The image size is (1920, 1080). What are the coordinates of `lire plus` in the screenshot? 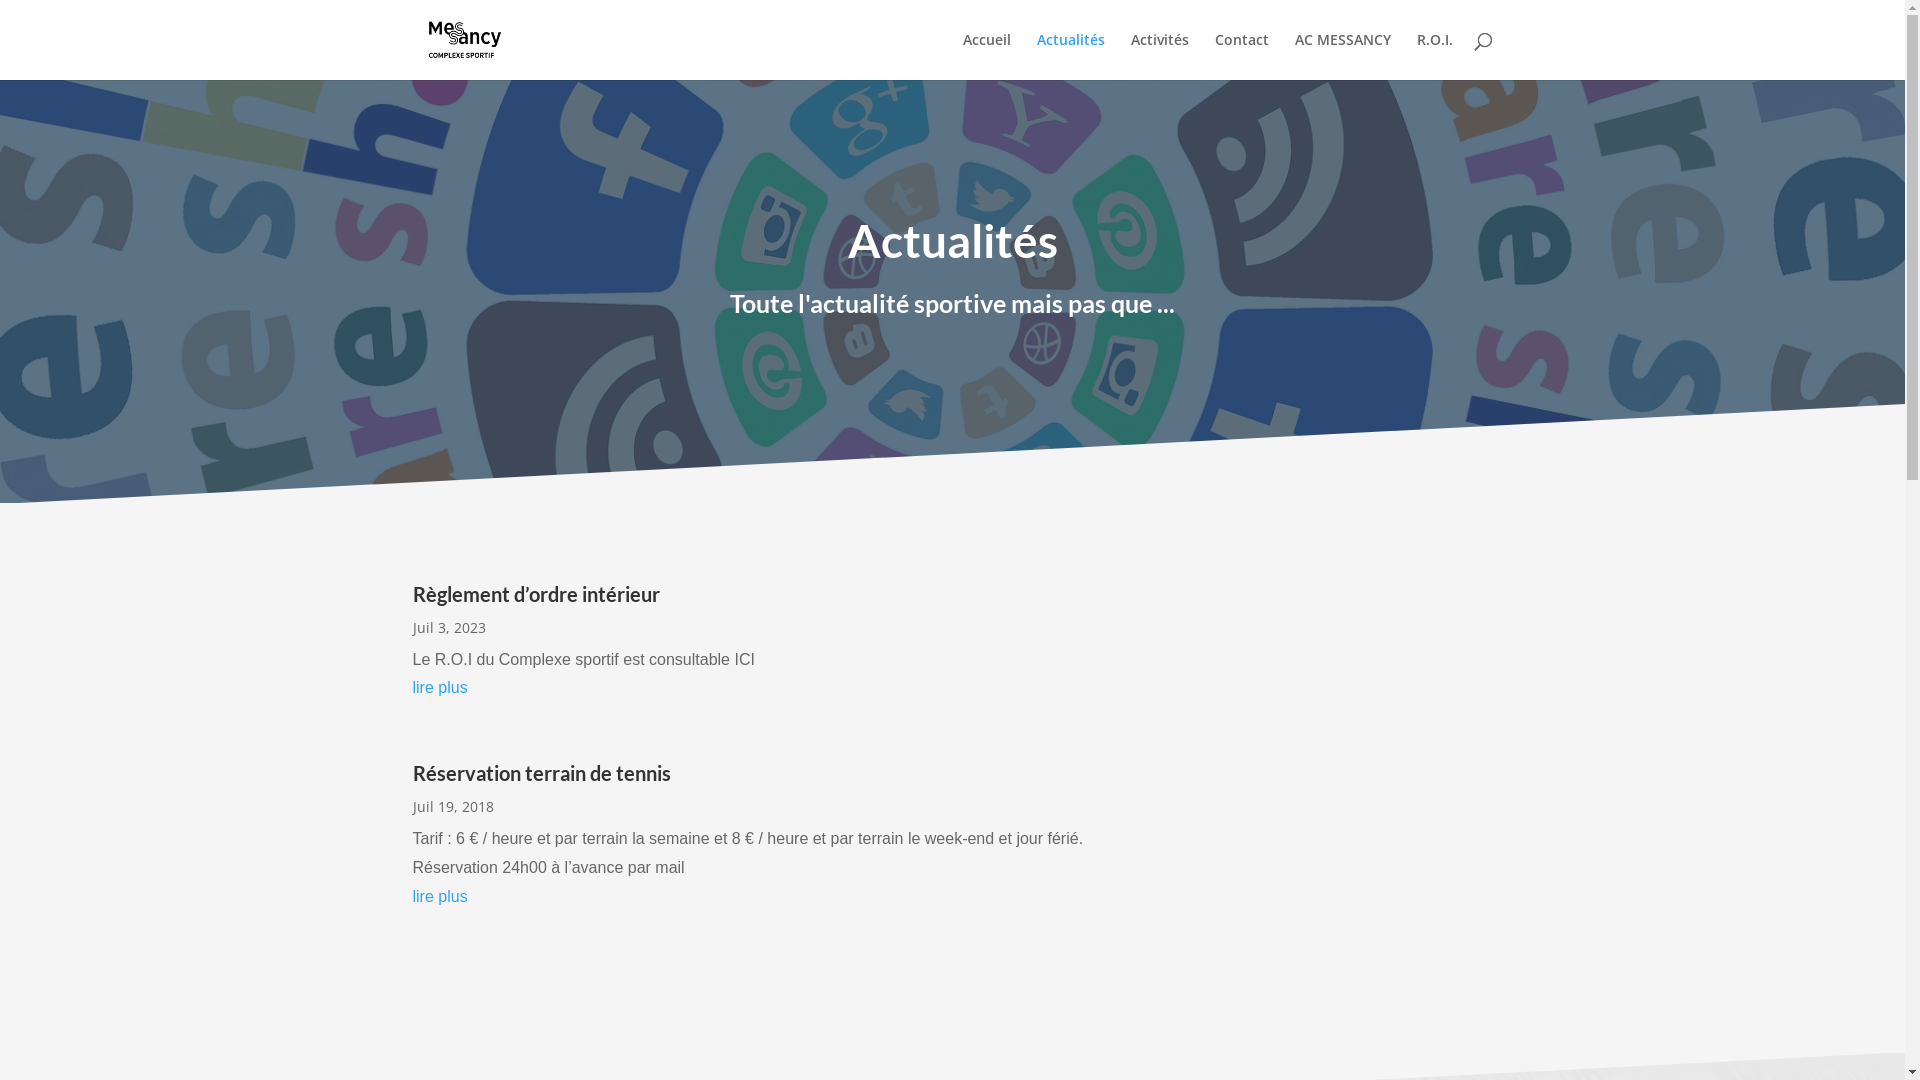 It's located at (762, 897).